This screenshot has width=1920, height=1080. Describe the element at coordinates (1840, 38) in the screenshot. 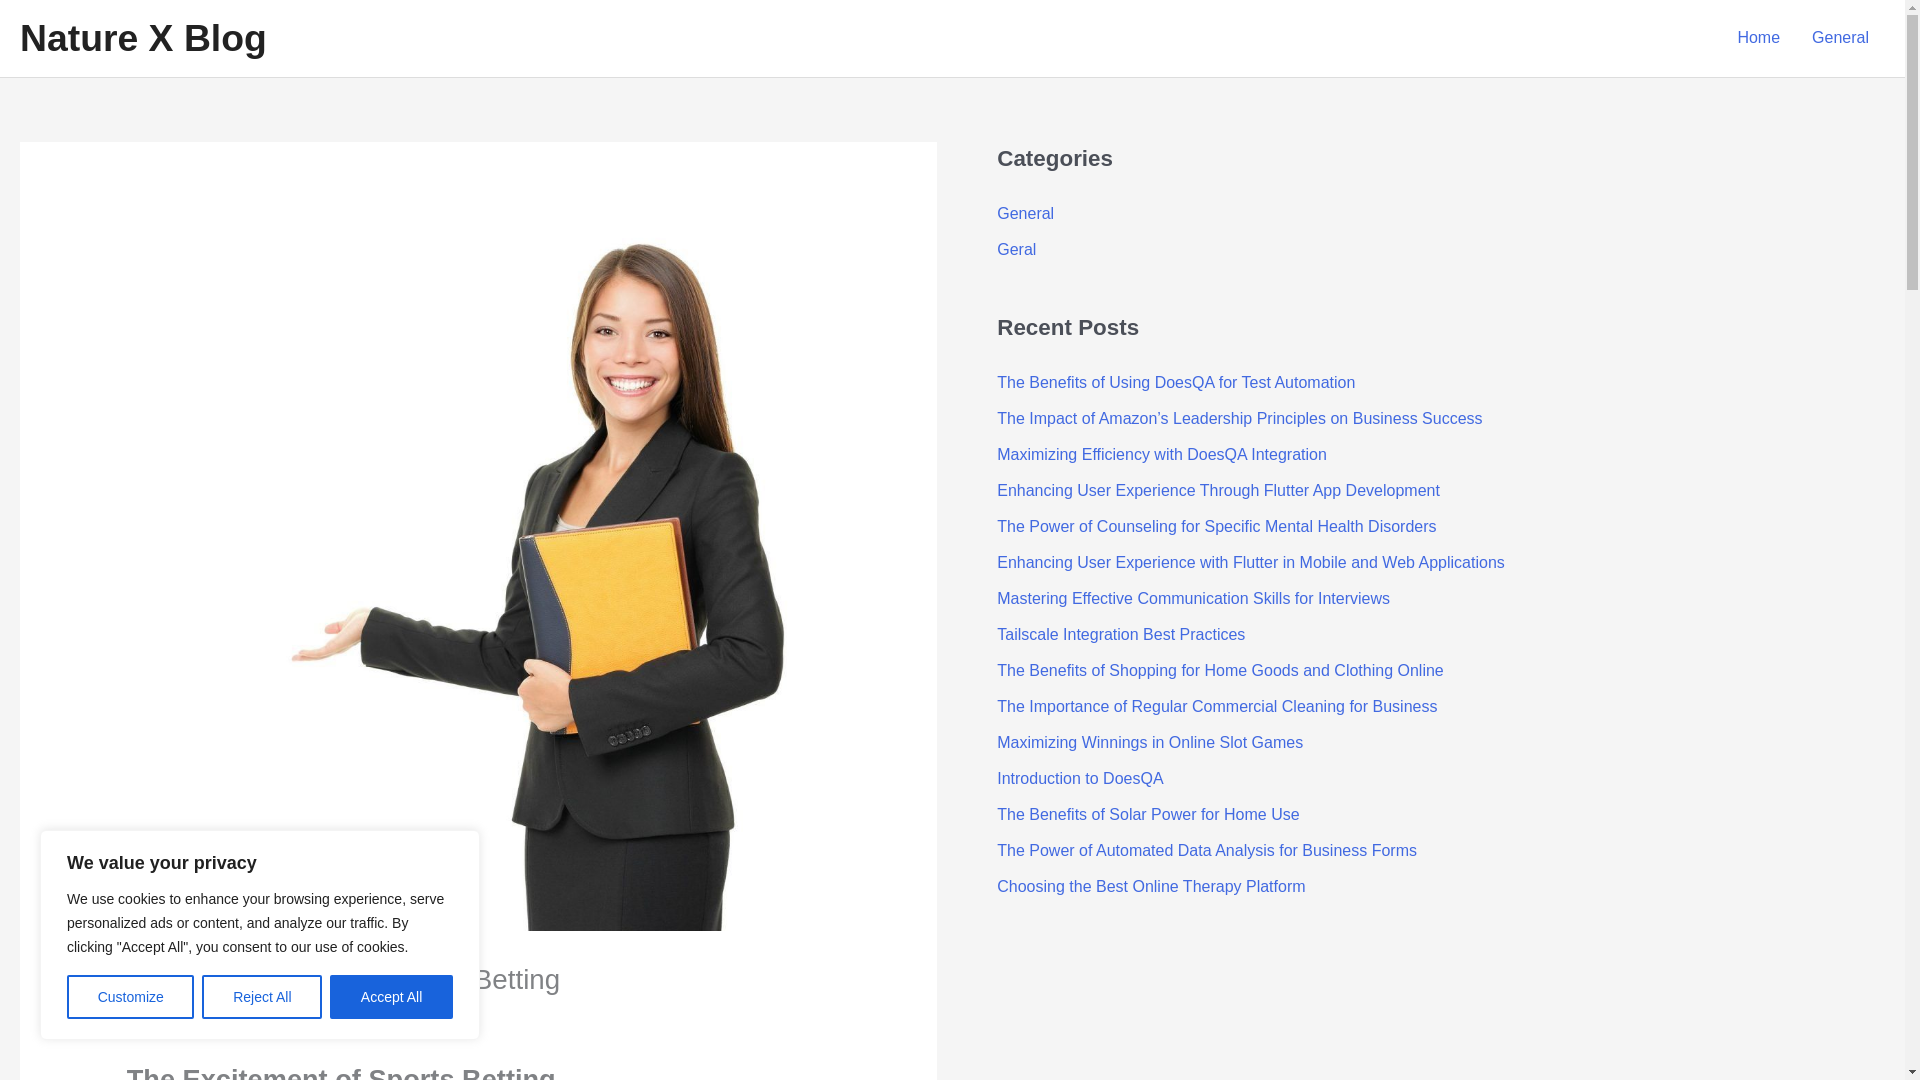

I see `General` at that location.